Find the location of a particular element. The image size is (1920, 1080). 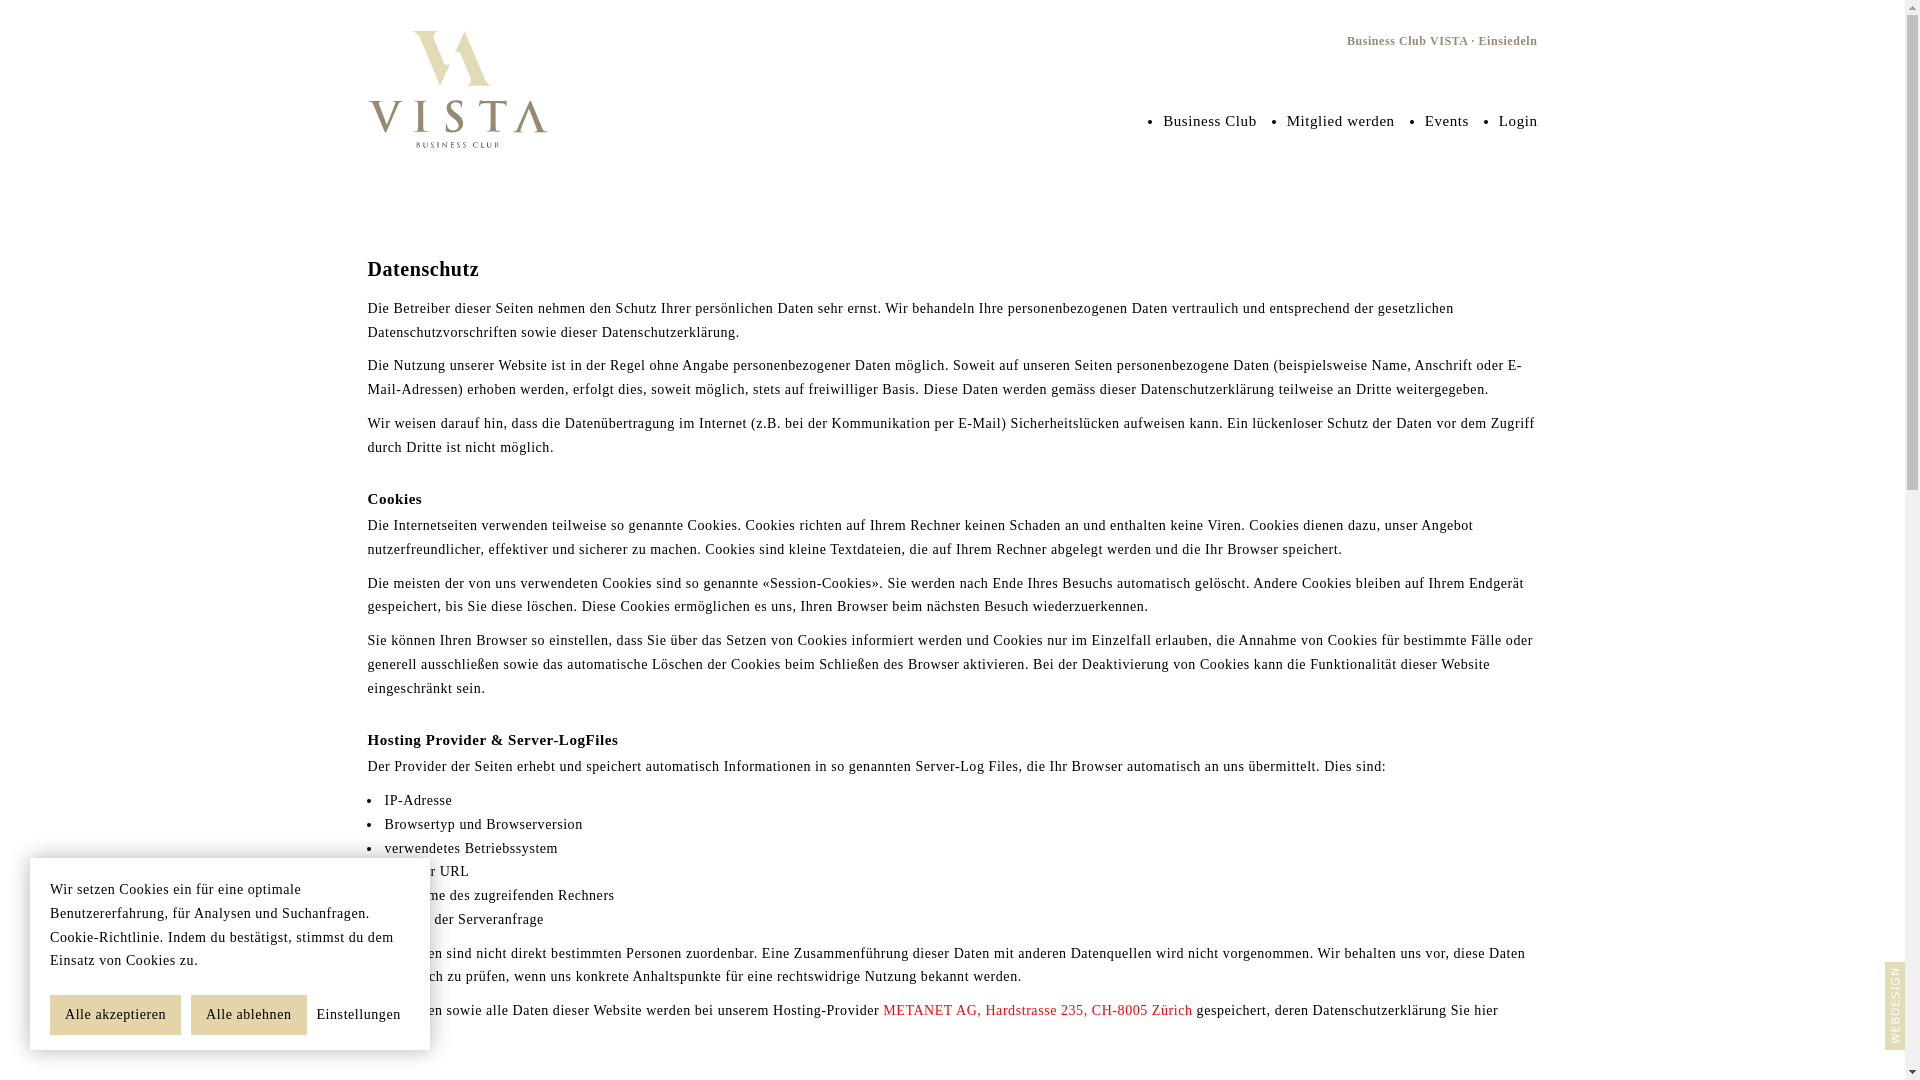

Alle akzeptieren is located at coordinates (116, 1015).